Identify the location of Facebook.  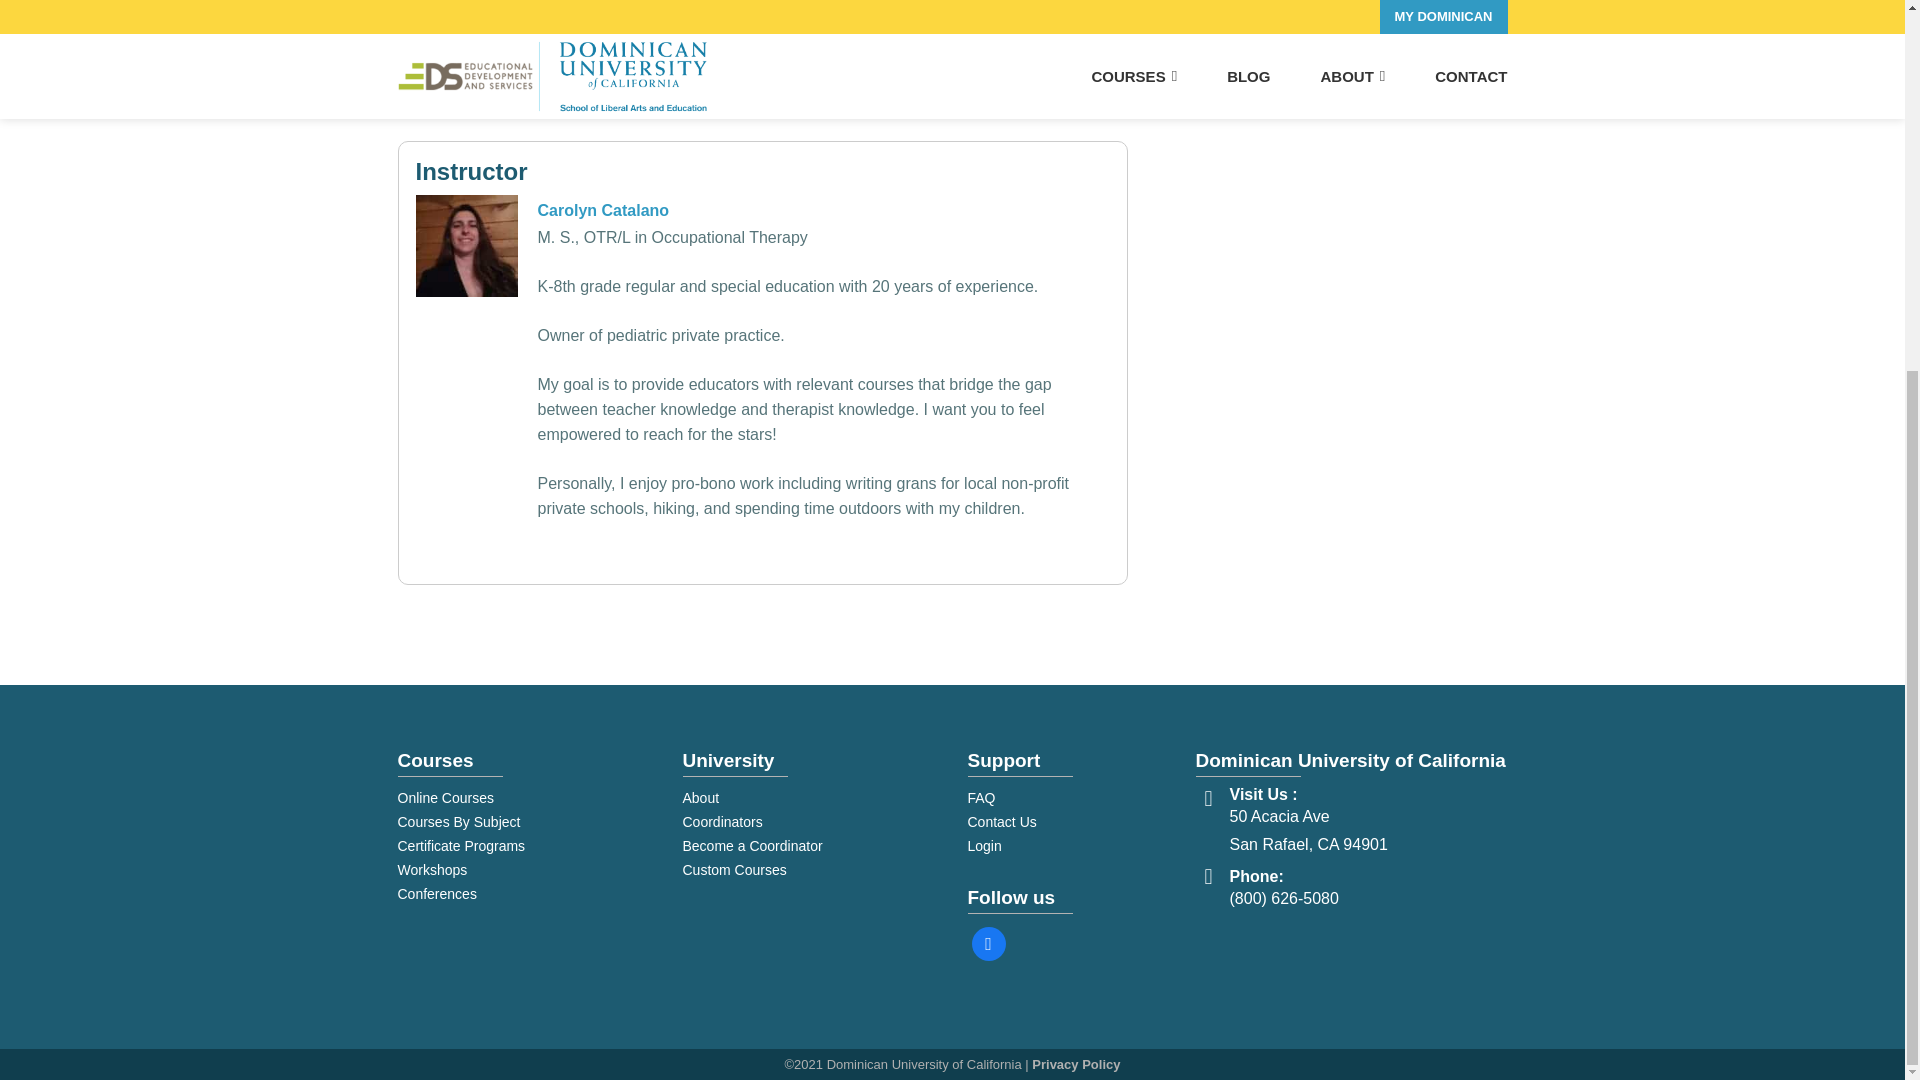
(988, 943).